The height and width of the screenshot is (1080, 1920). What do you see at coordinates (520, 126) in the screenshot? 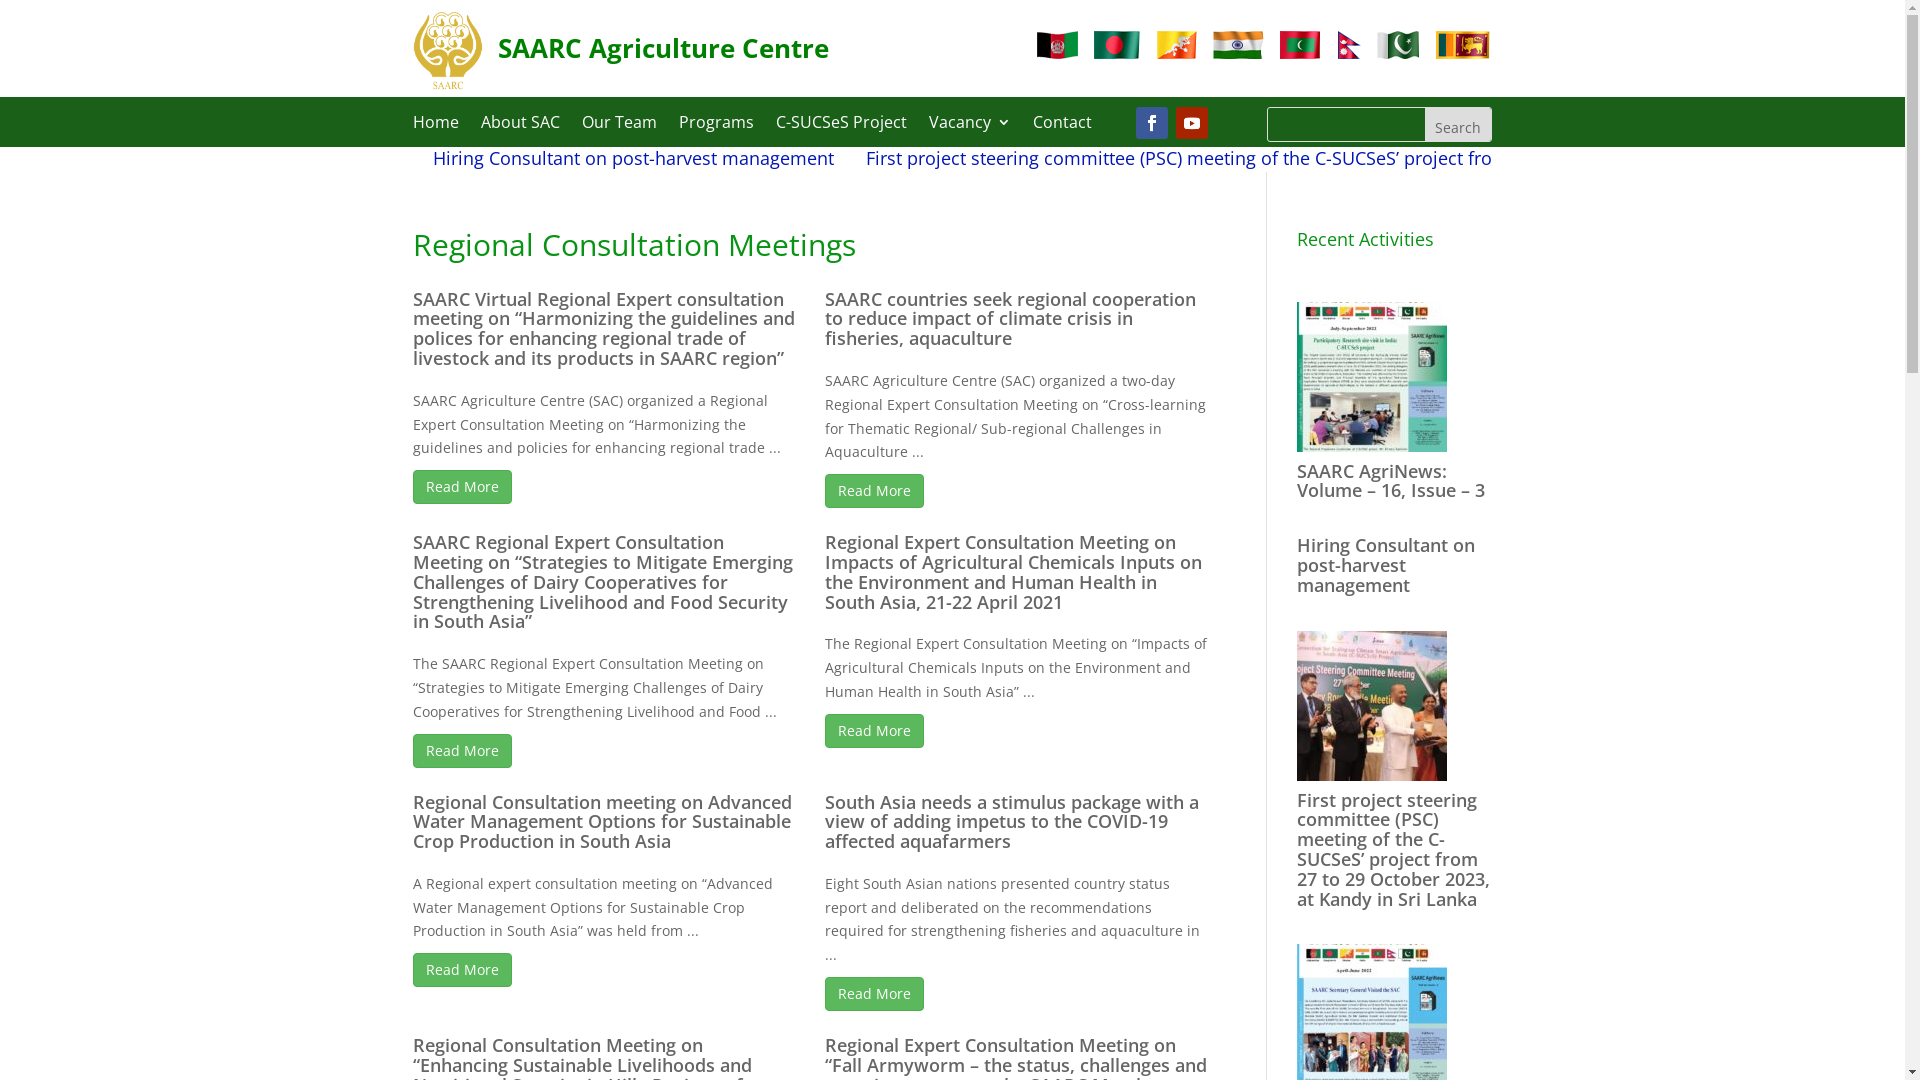
I see `About SAC` at bounding box center [520, 126].